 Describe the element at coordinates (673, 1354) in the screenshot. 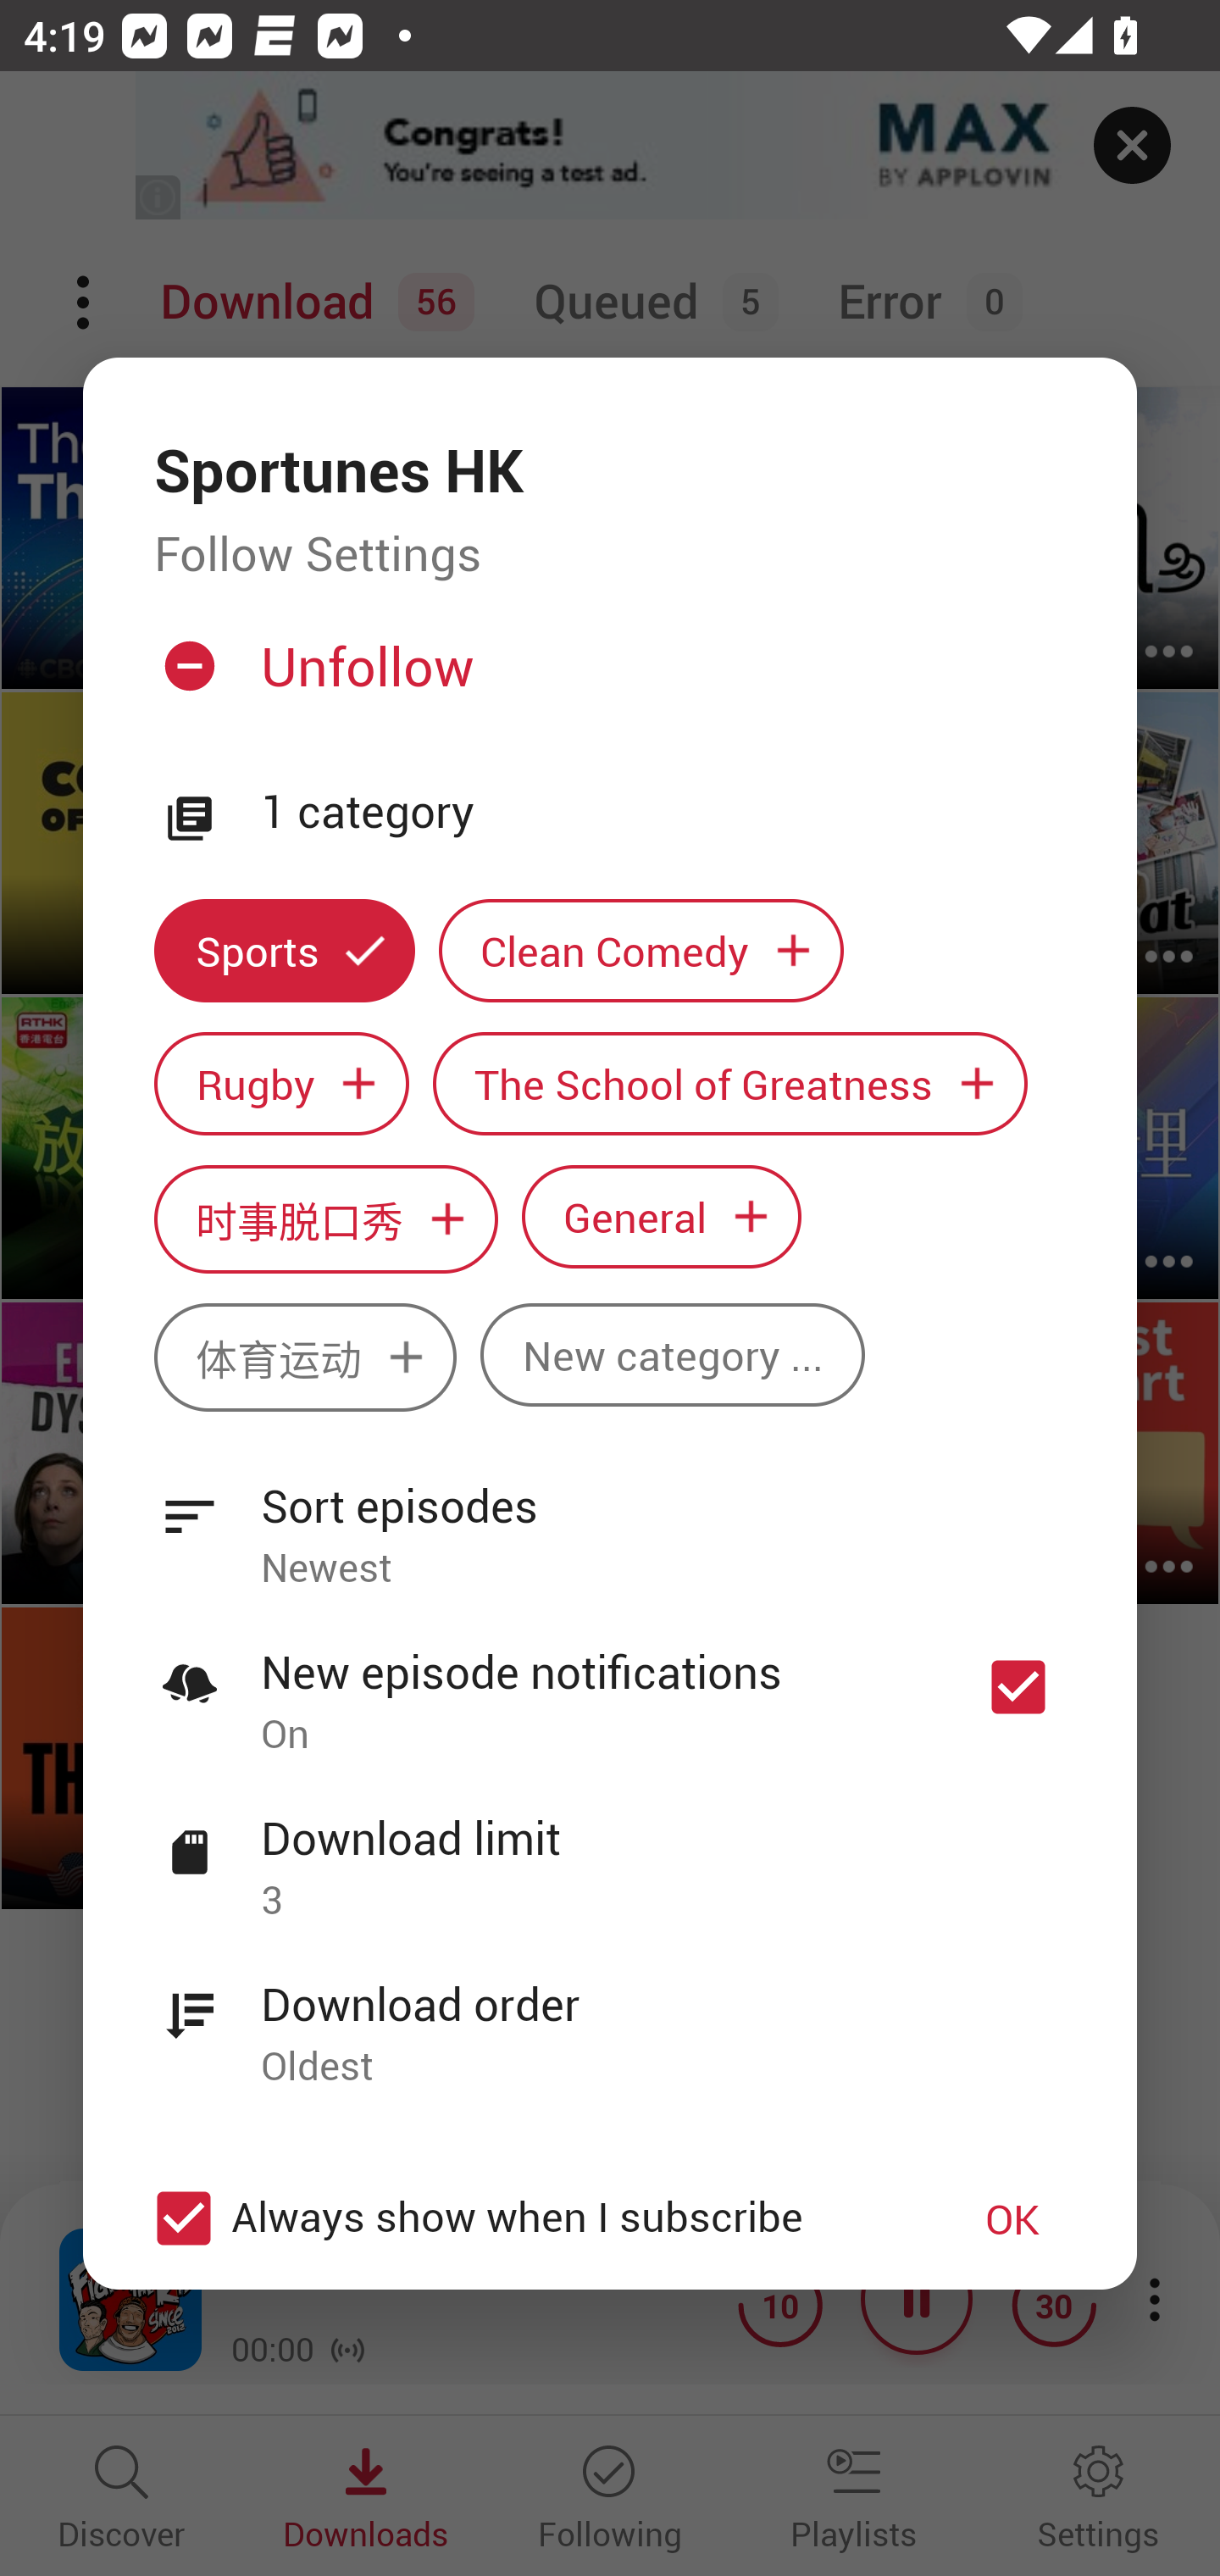

I see `New category ...` at that location.